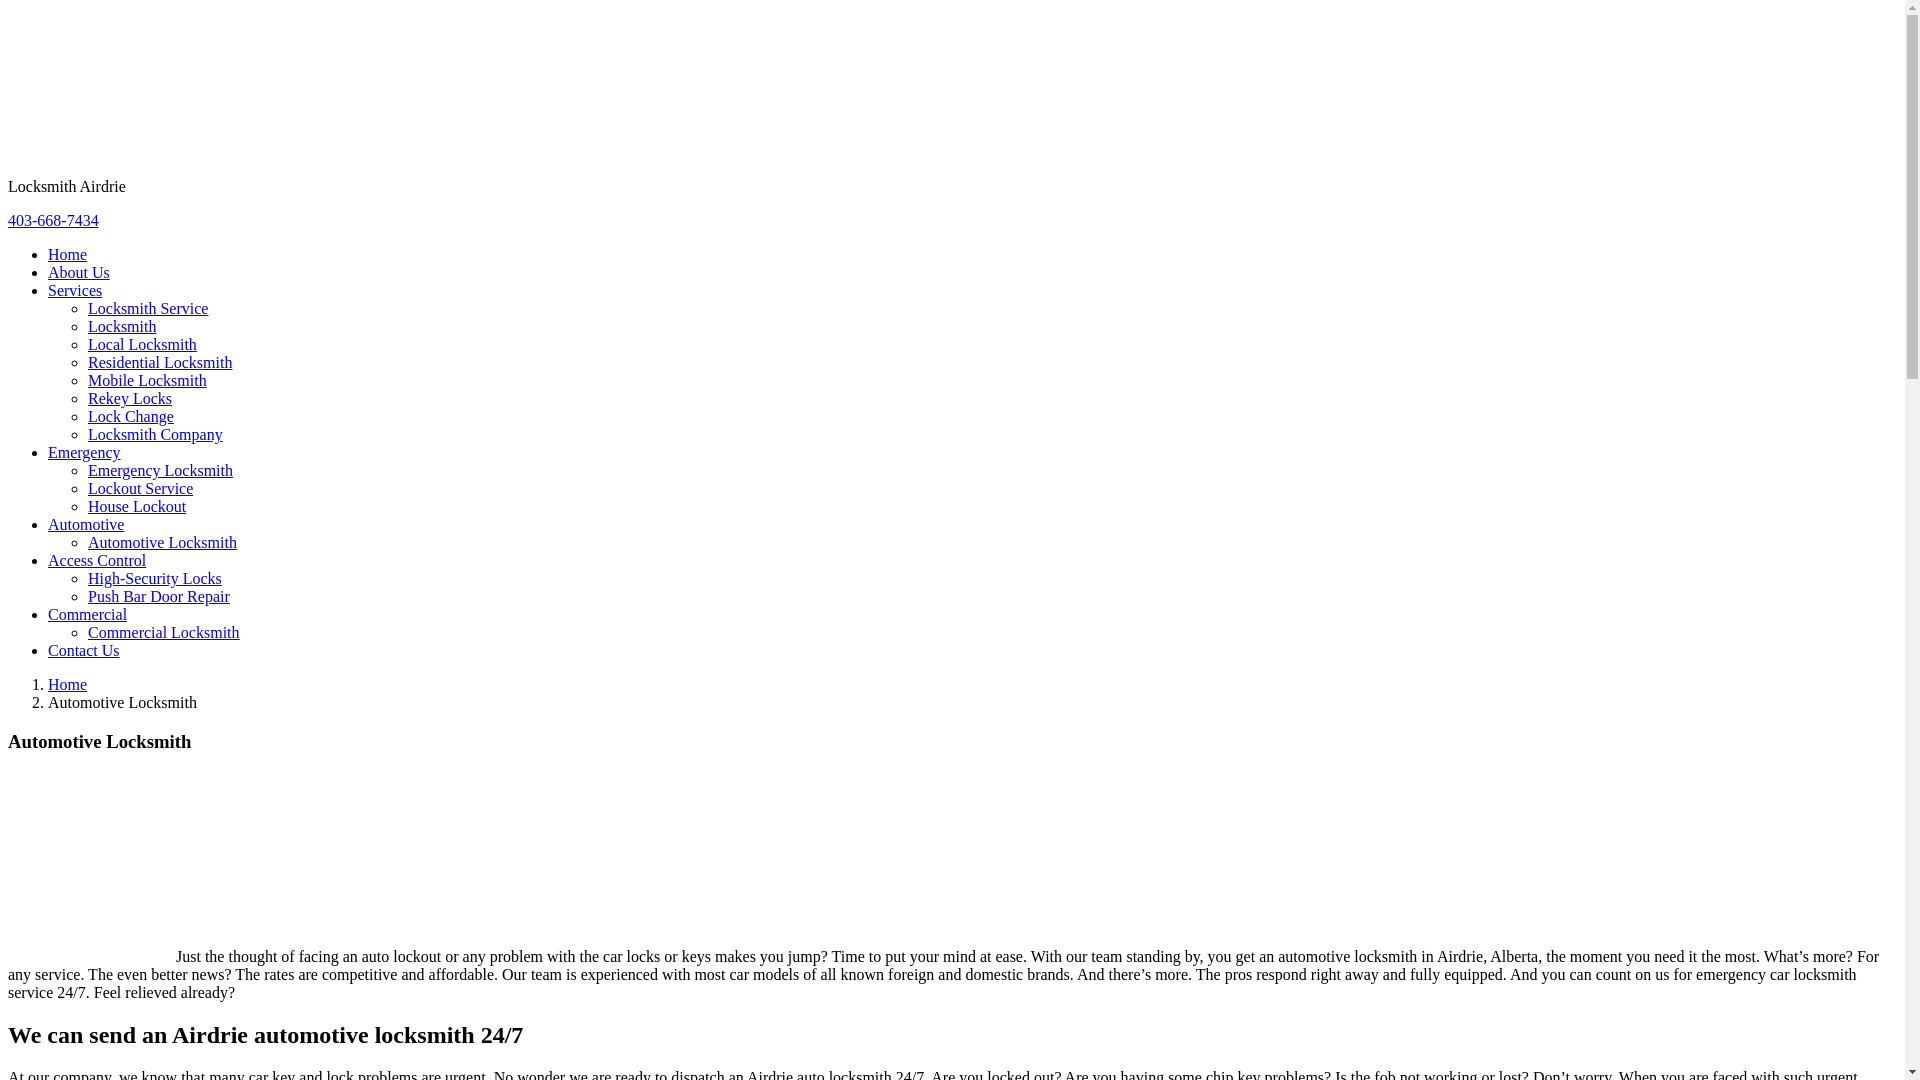 This screenshot has height=1080, width=1920. What do you see at coordinates (156, 434) in the screenshot?
I see `Locksmith Company` at bounding box center [156, 434].